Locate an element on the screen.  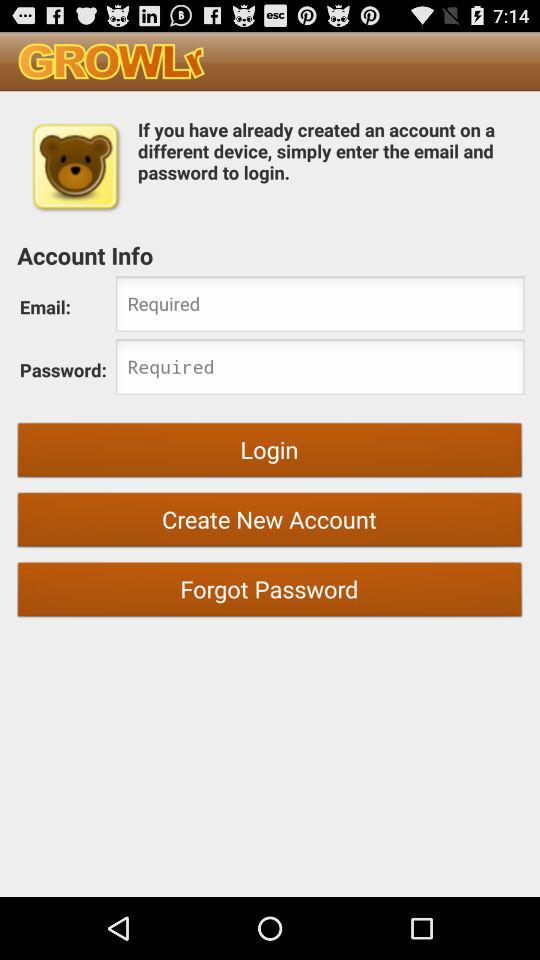
click the create new account item is located at coordinates (270, 522).